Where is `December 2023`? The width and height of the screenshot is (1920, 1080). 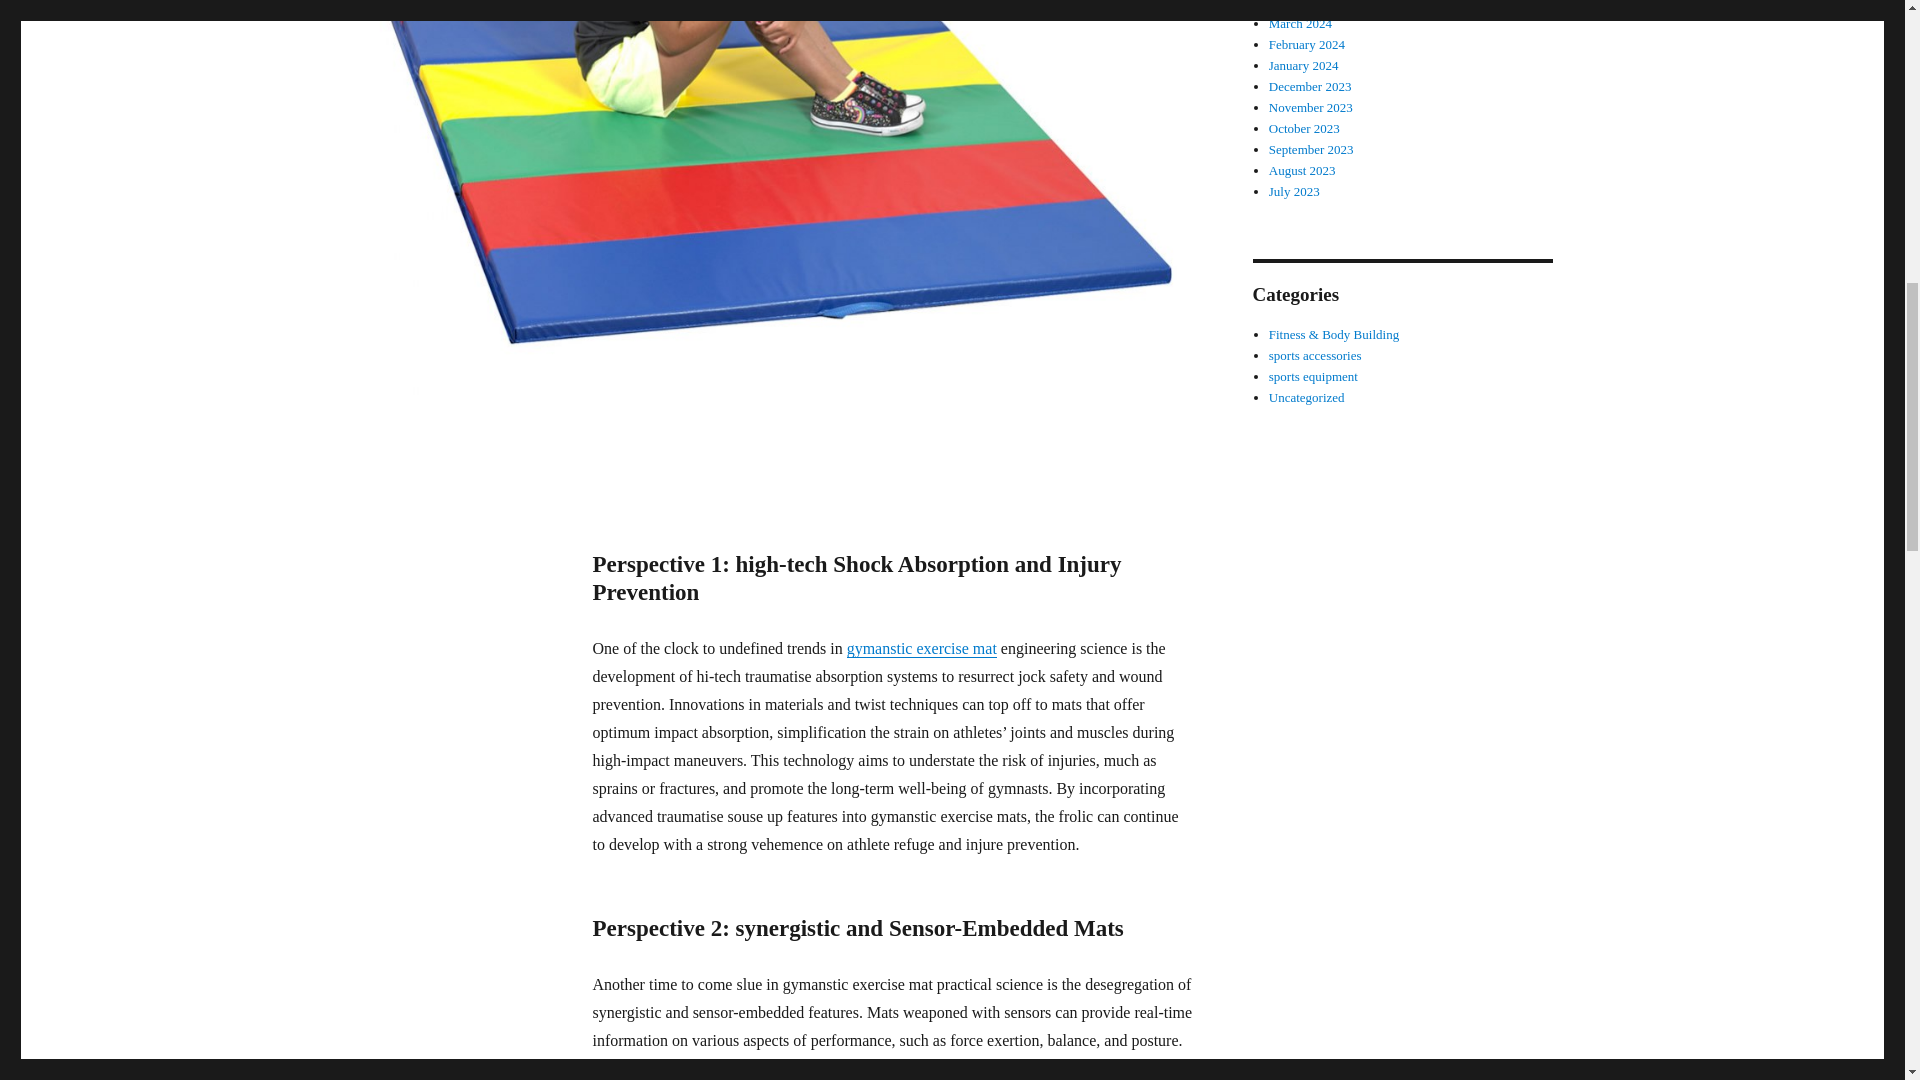 December 2023 is located at coordinates (1310, 86).